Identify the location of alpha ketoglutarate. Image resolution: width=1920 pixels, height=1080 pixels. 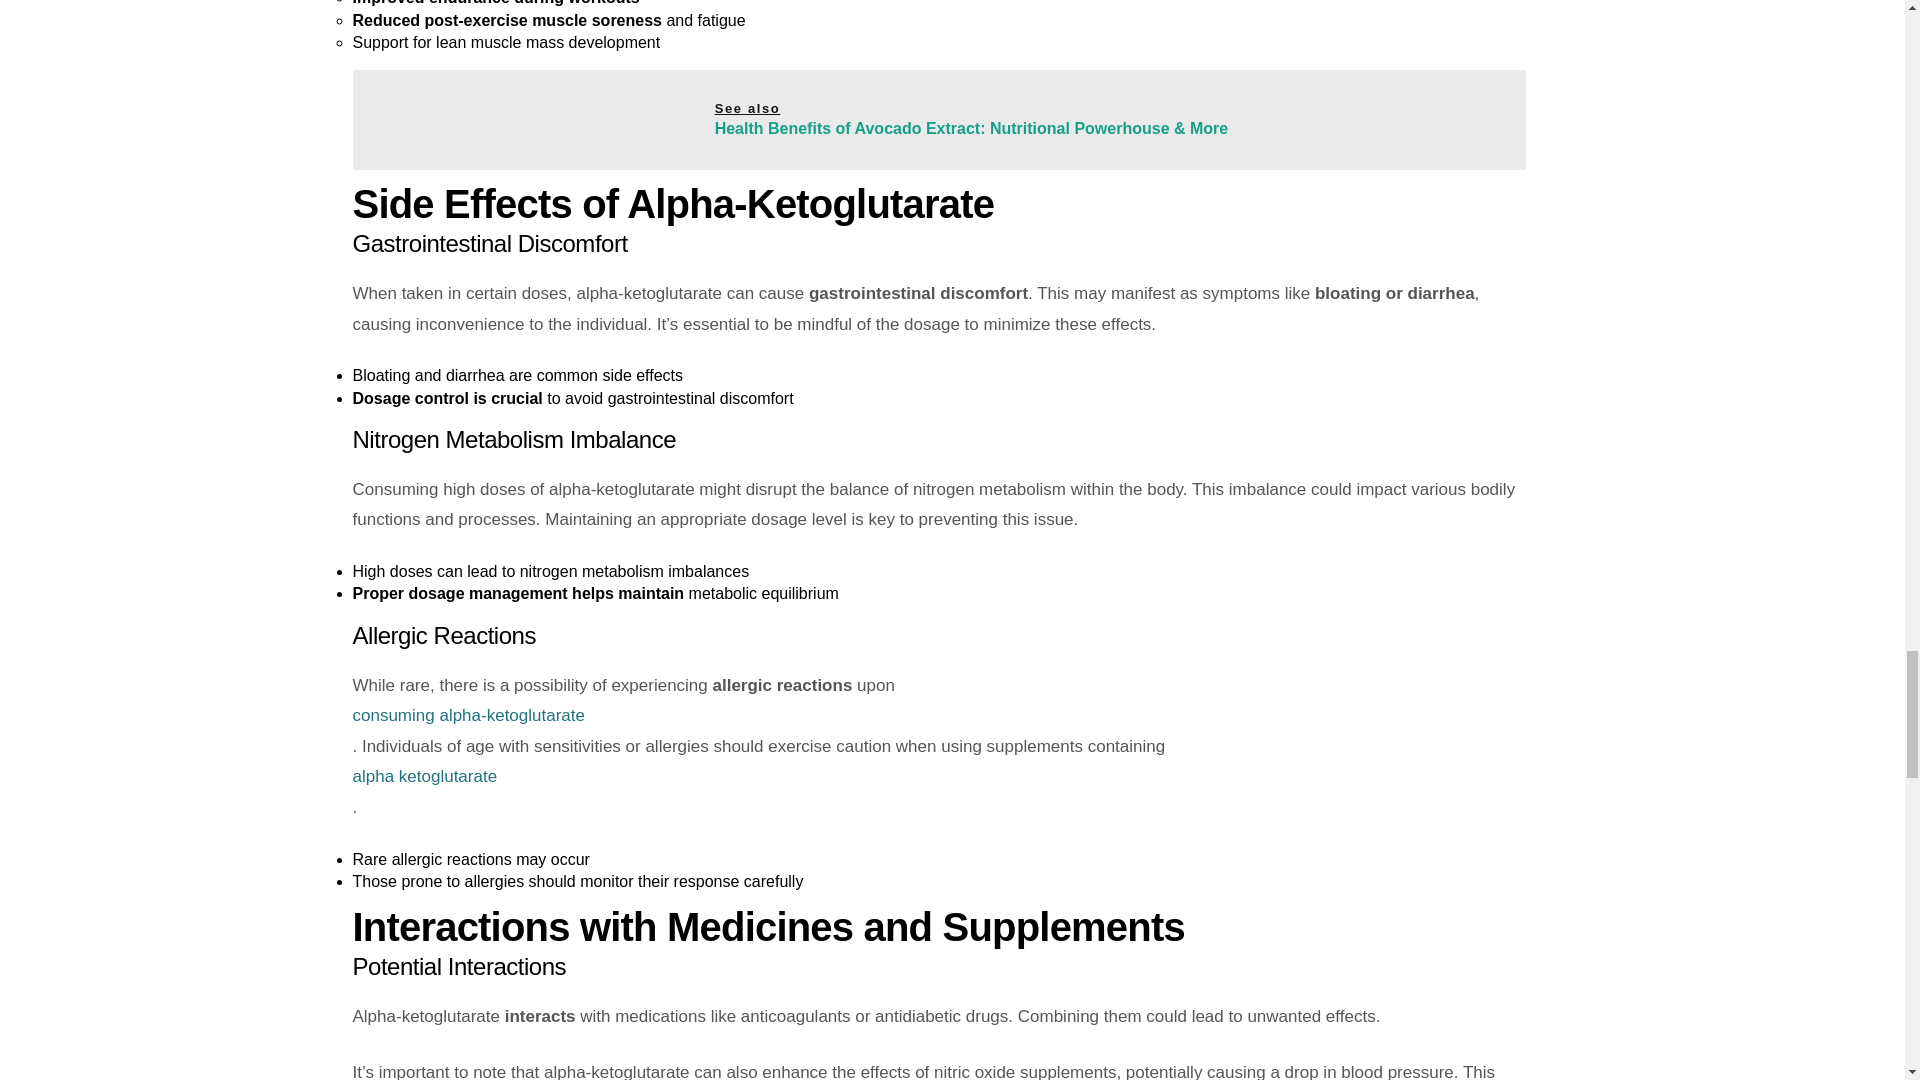
(938, 777).